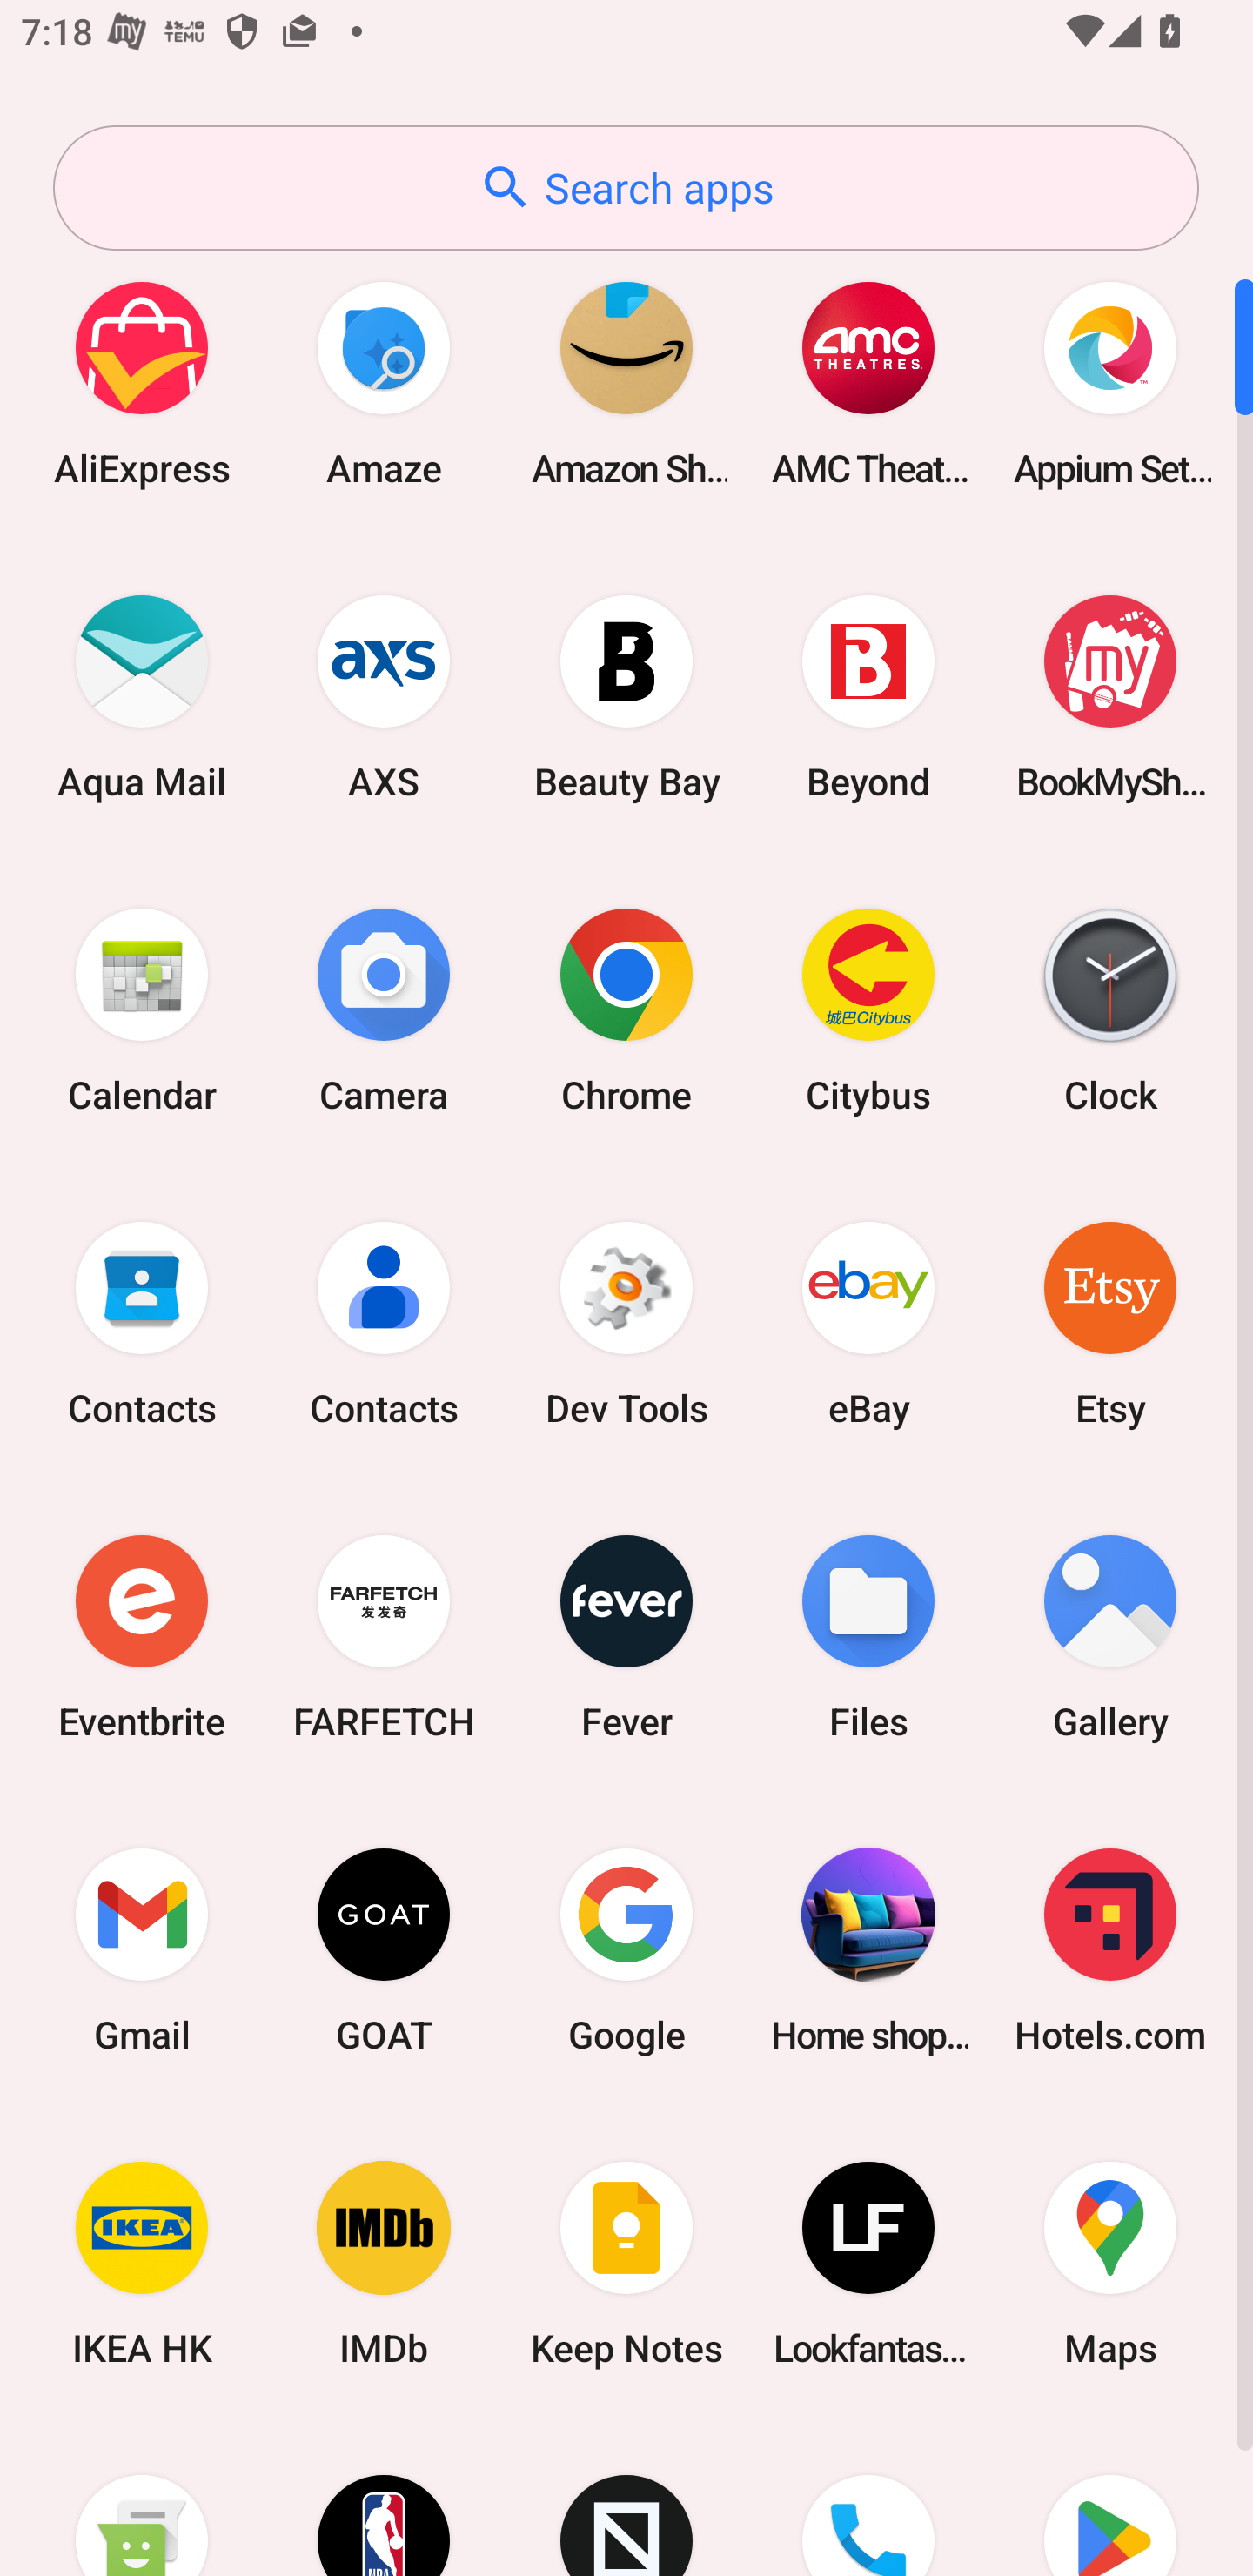 The image size is (1253, 2576). What do you see at coordinates (626, 188) in the screenshot?
I see `  Search apps` at bounding box center [626, 188].